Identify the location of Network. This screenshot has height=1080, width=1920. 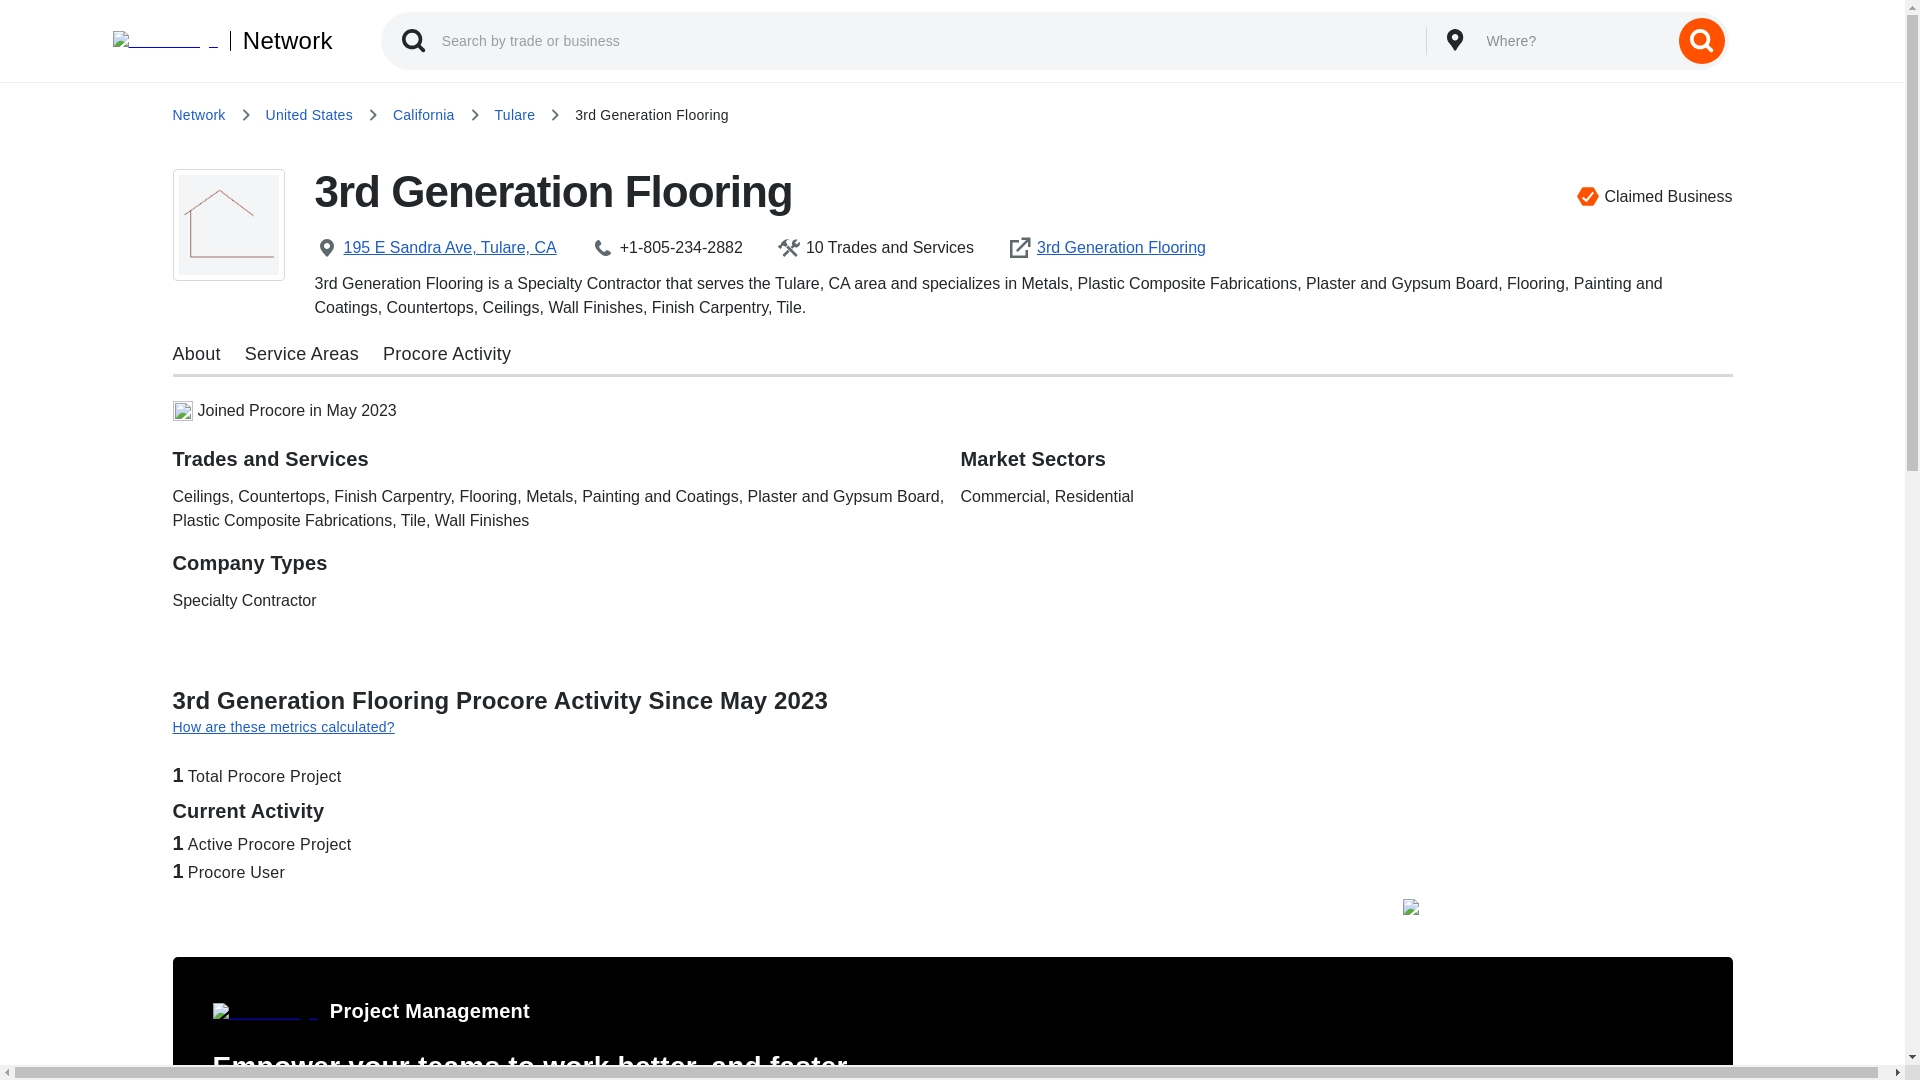
(281, 40).